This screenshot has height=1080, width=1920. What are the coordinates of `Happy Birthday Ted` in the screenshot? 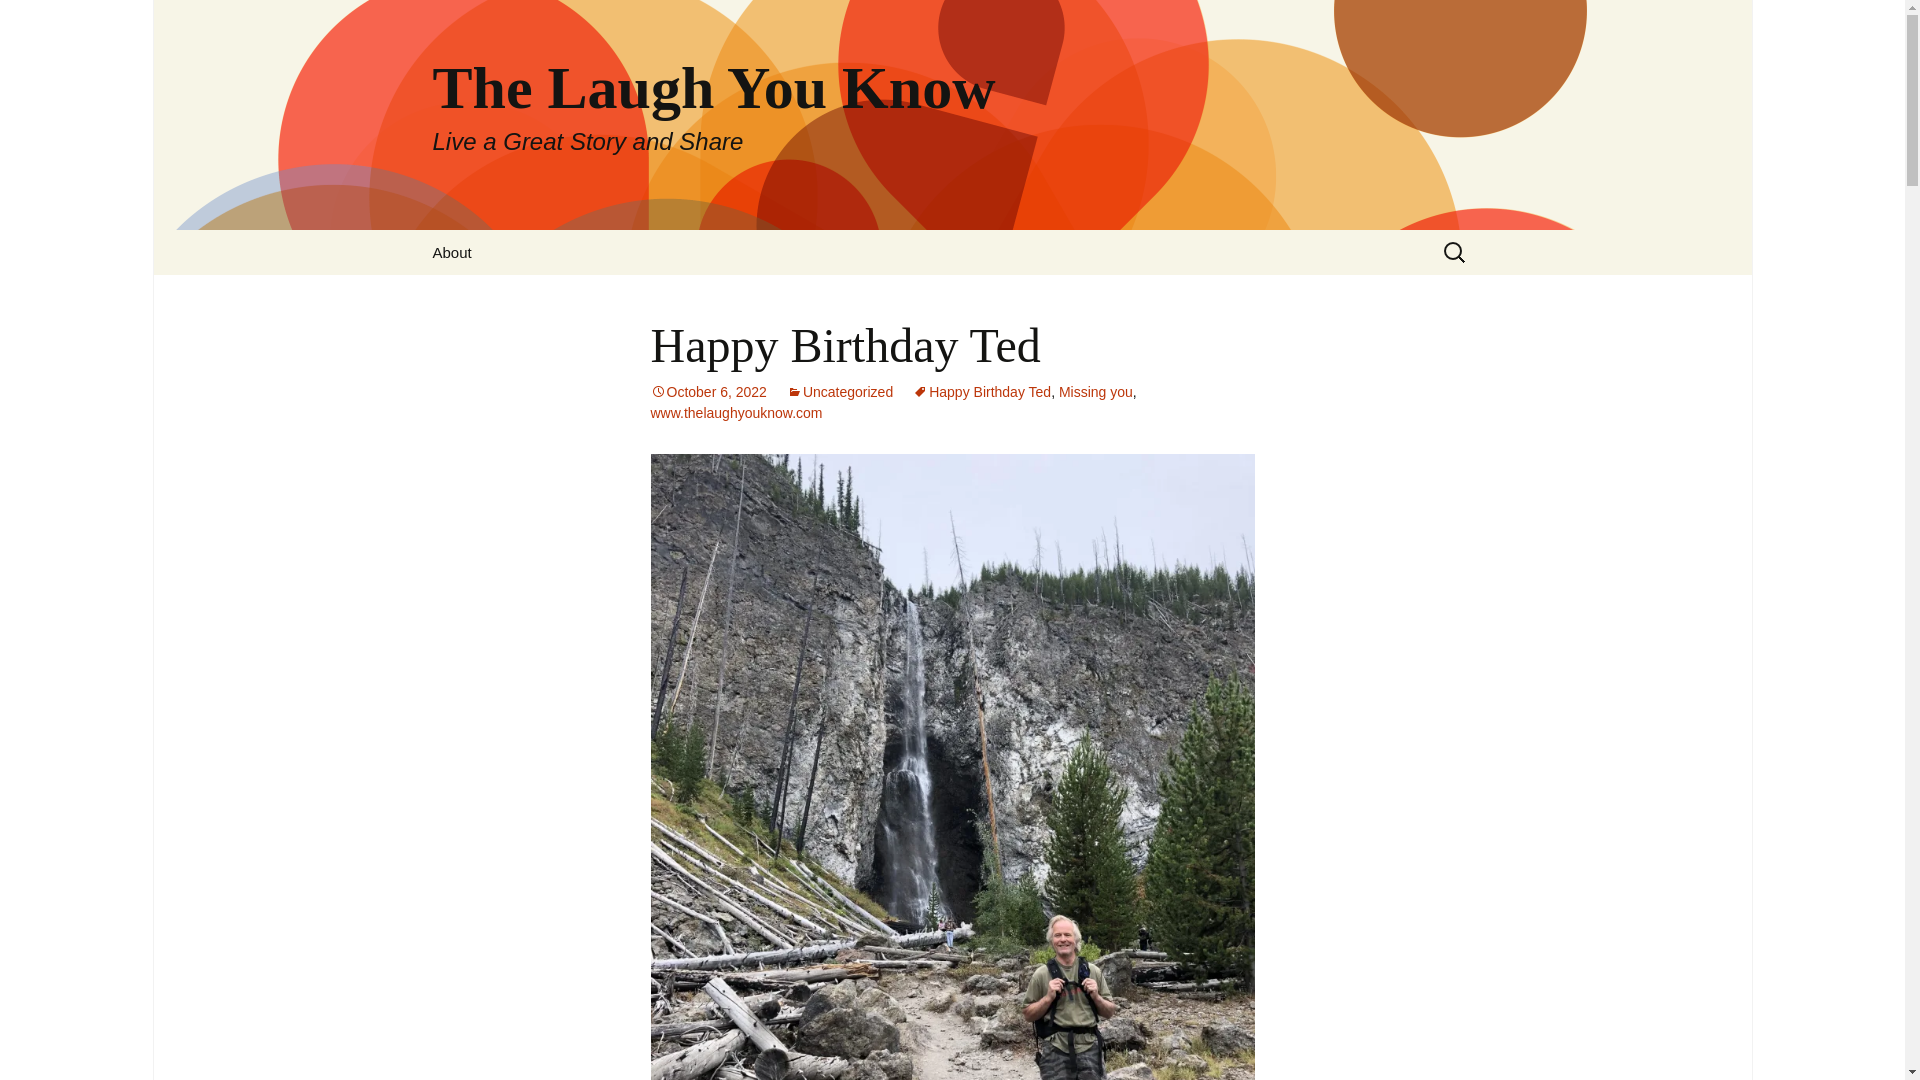 It's located at (46, 20).